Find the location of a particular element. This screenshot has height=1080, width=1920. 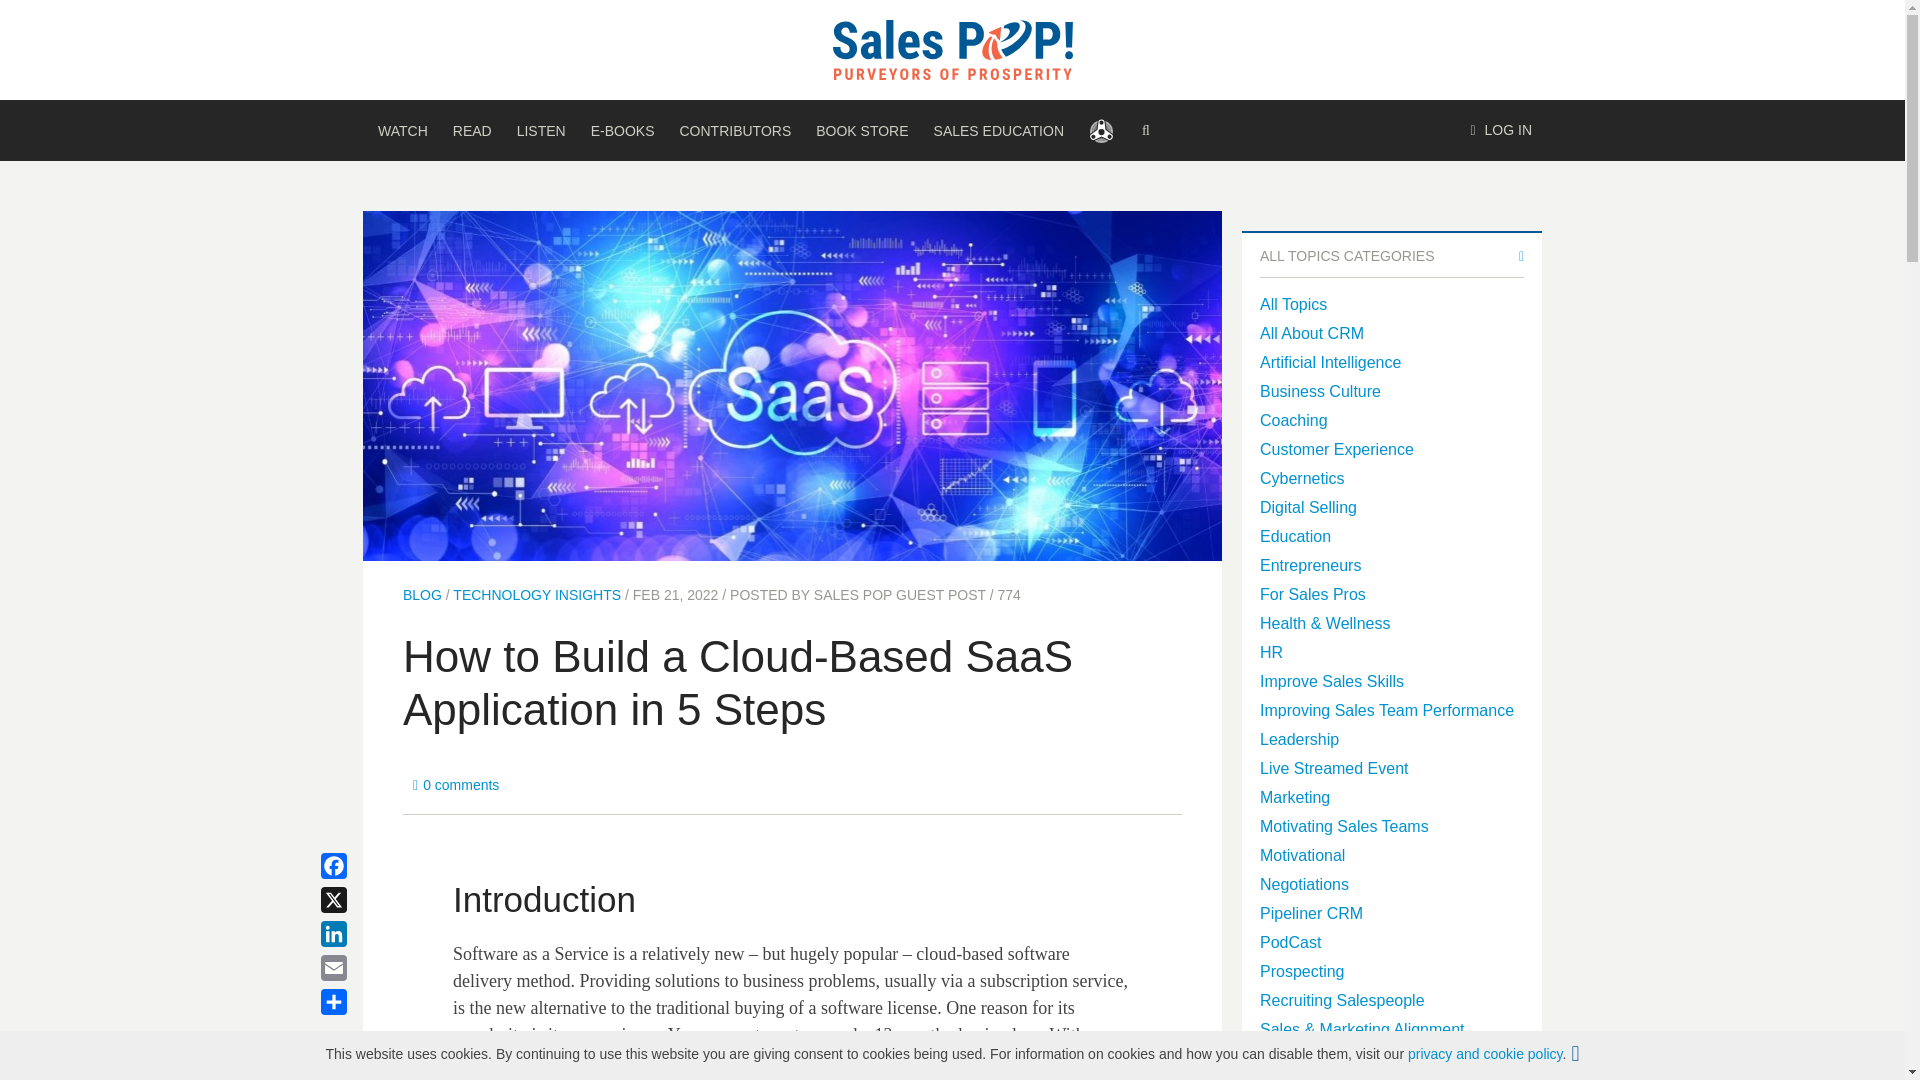

LOG IN is located at coordinates (1501, 130).